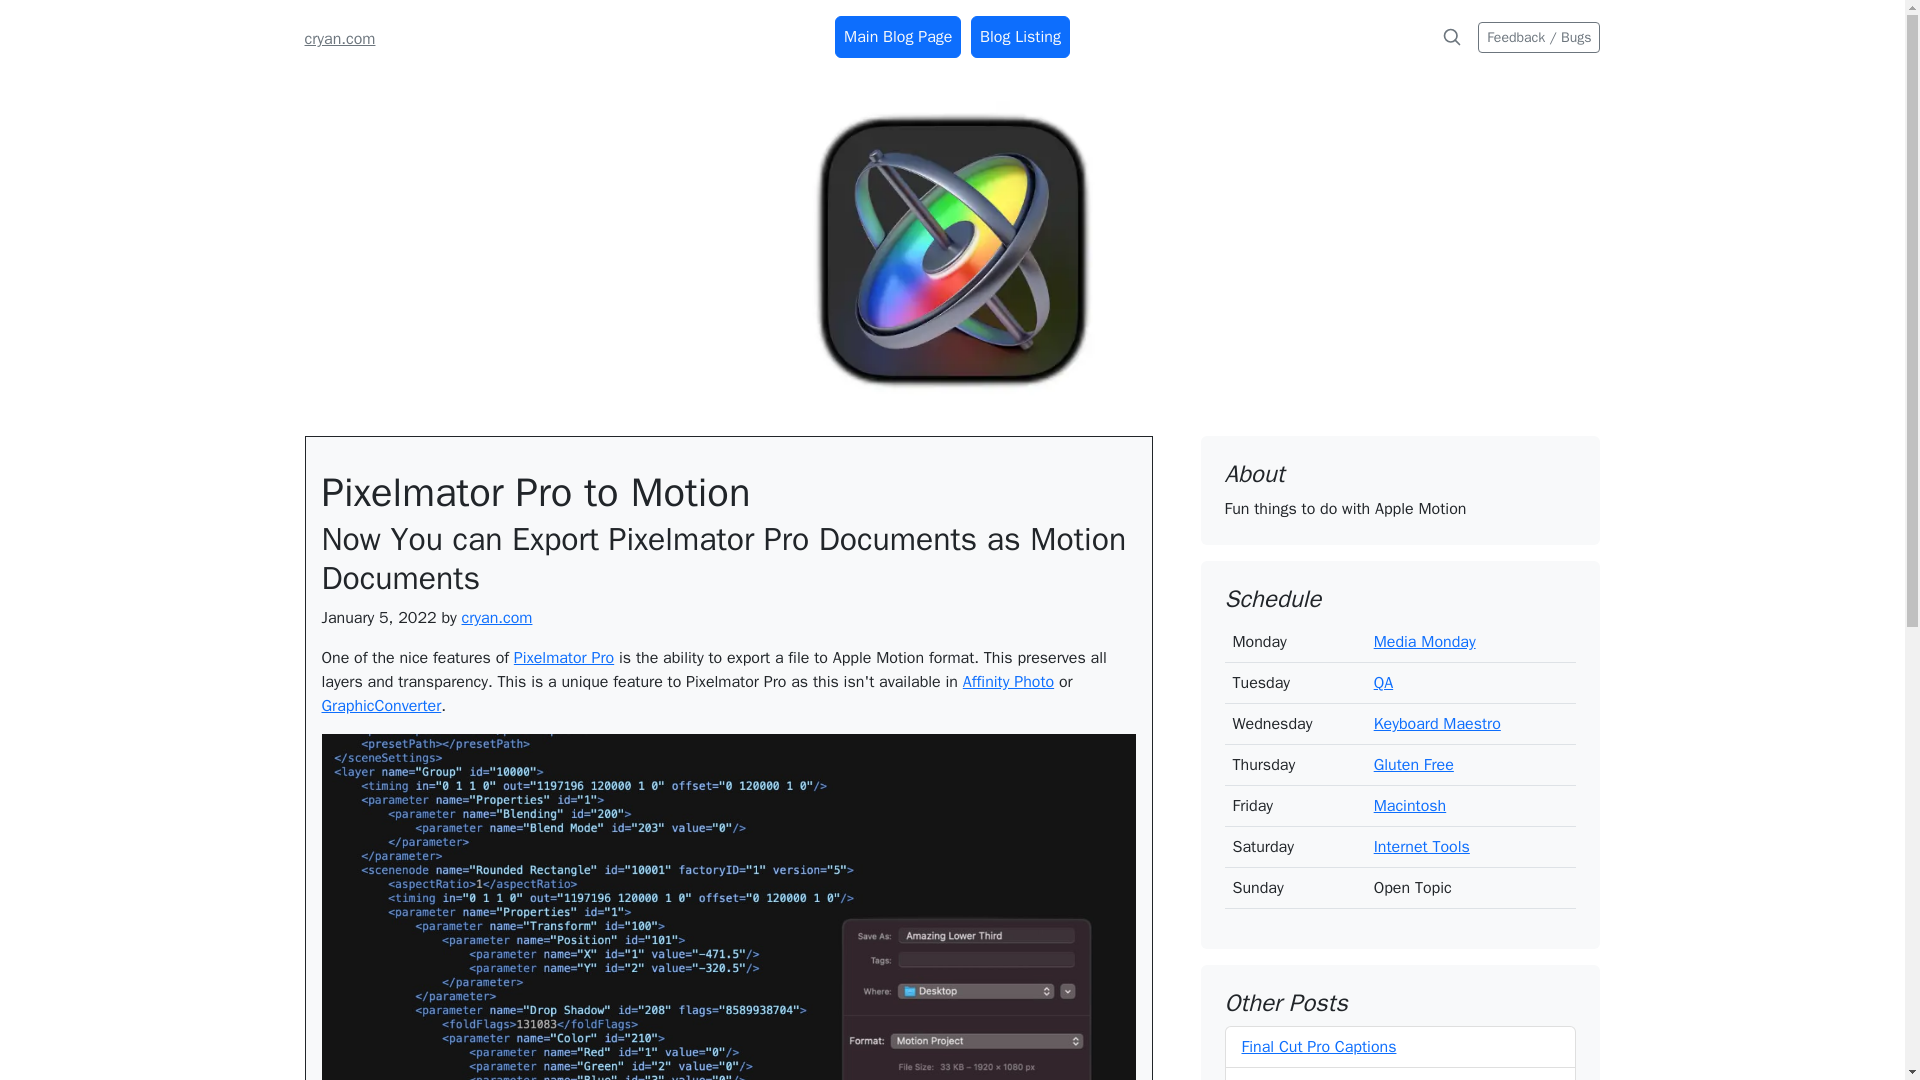 Image resolution: width=1920 pixels, height=1080 pixels. I want to click on Main Blog Page, so click(898, 37).